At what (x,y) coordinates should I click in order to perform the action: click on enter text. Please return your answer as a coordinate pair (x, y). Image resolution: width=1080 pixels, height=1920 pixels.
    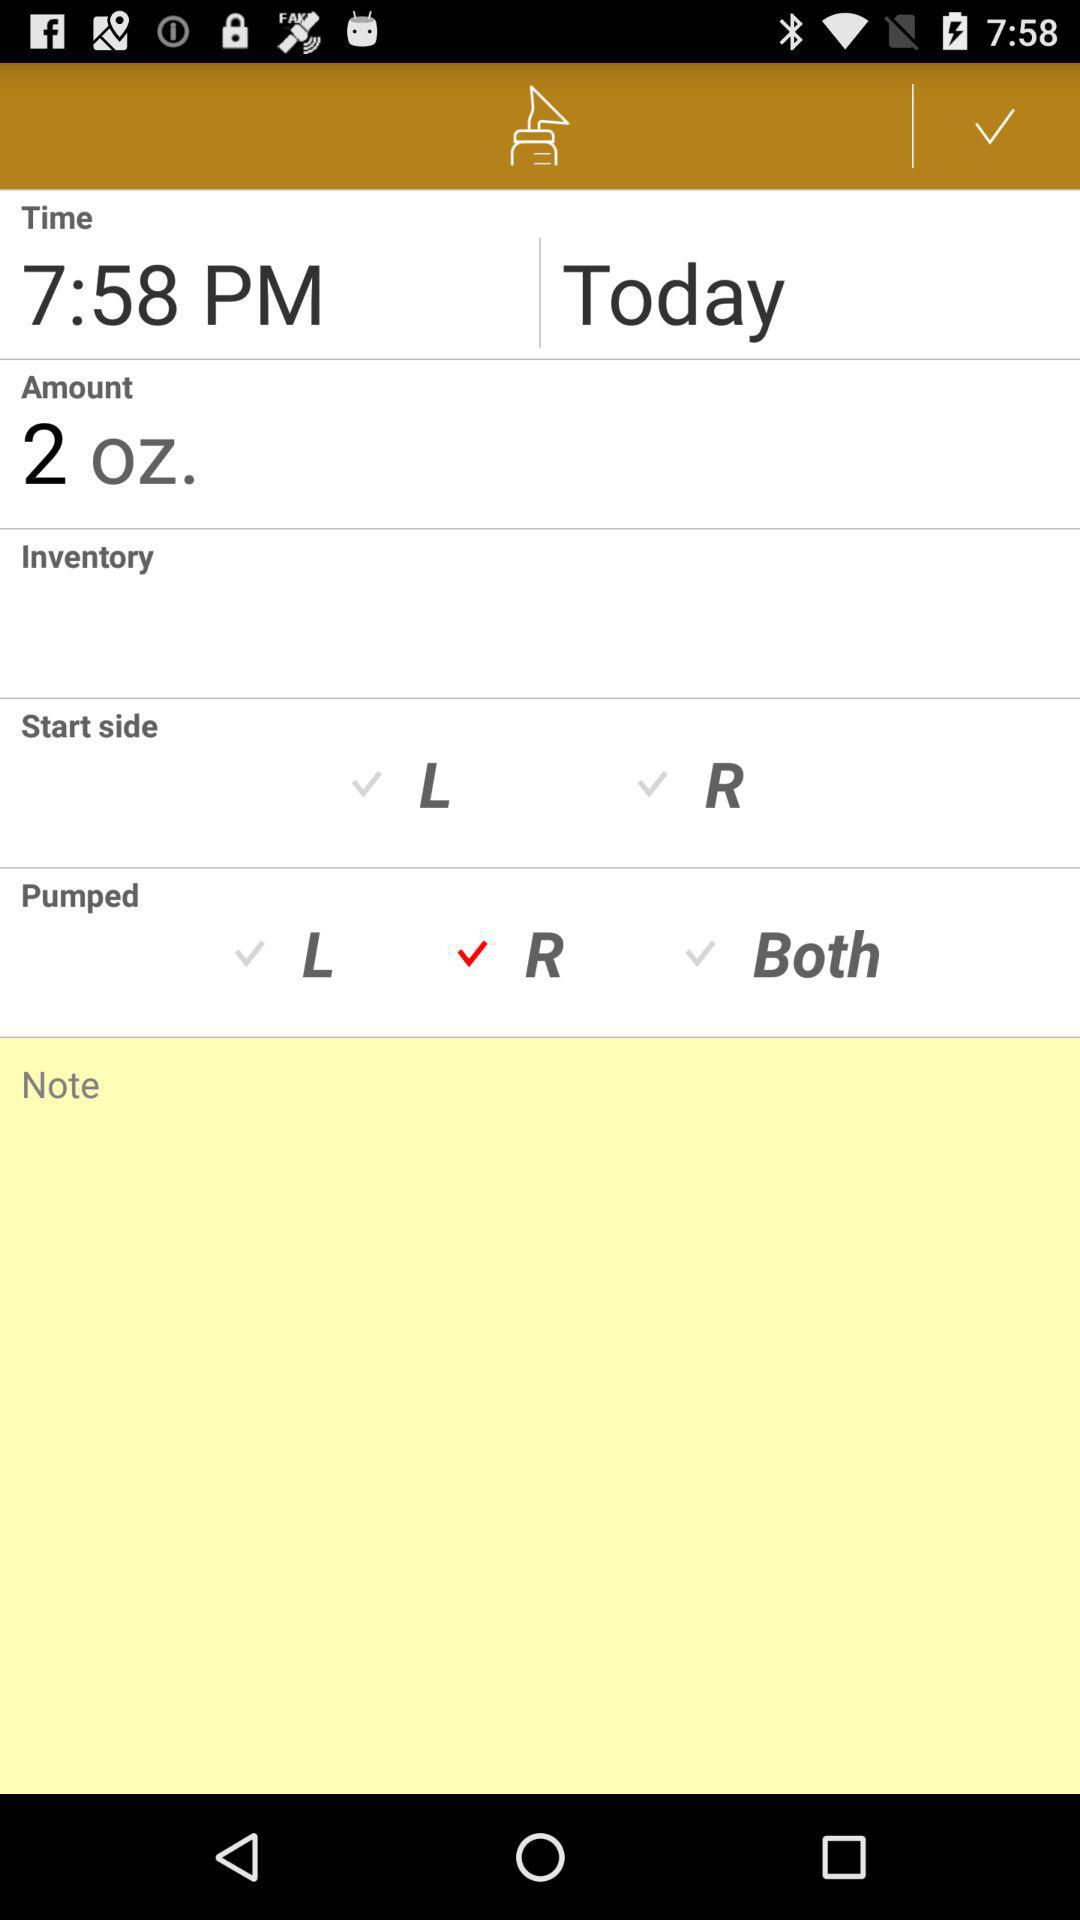
    Looking at the image, I should click on (550, 613).